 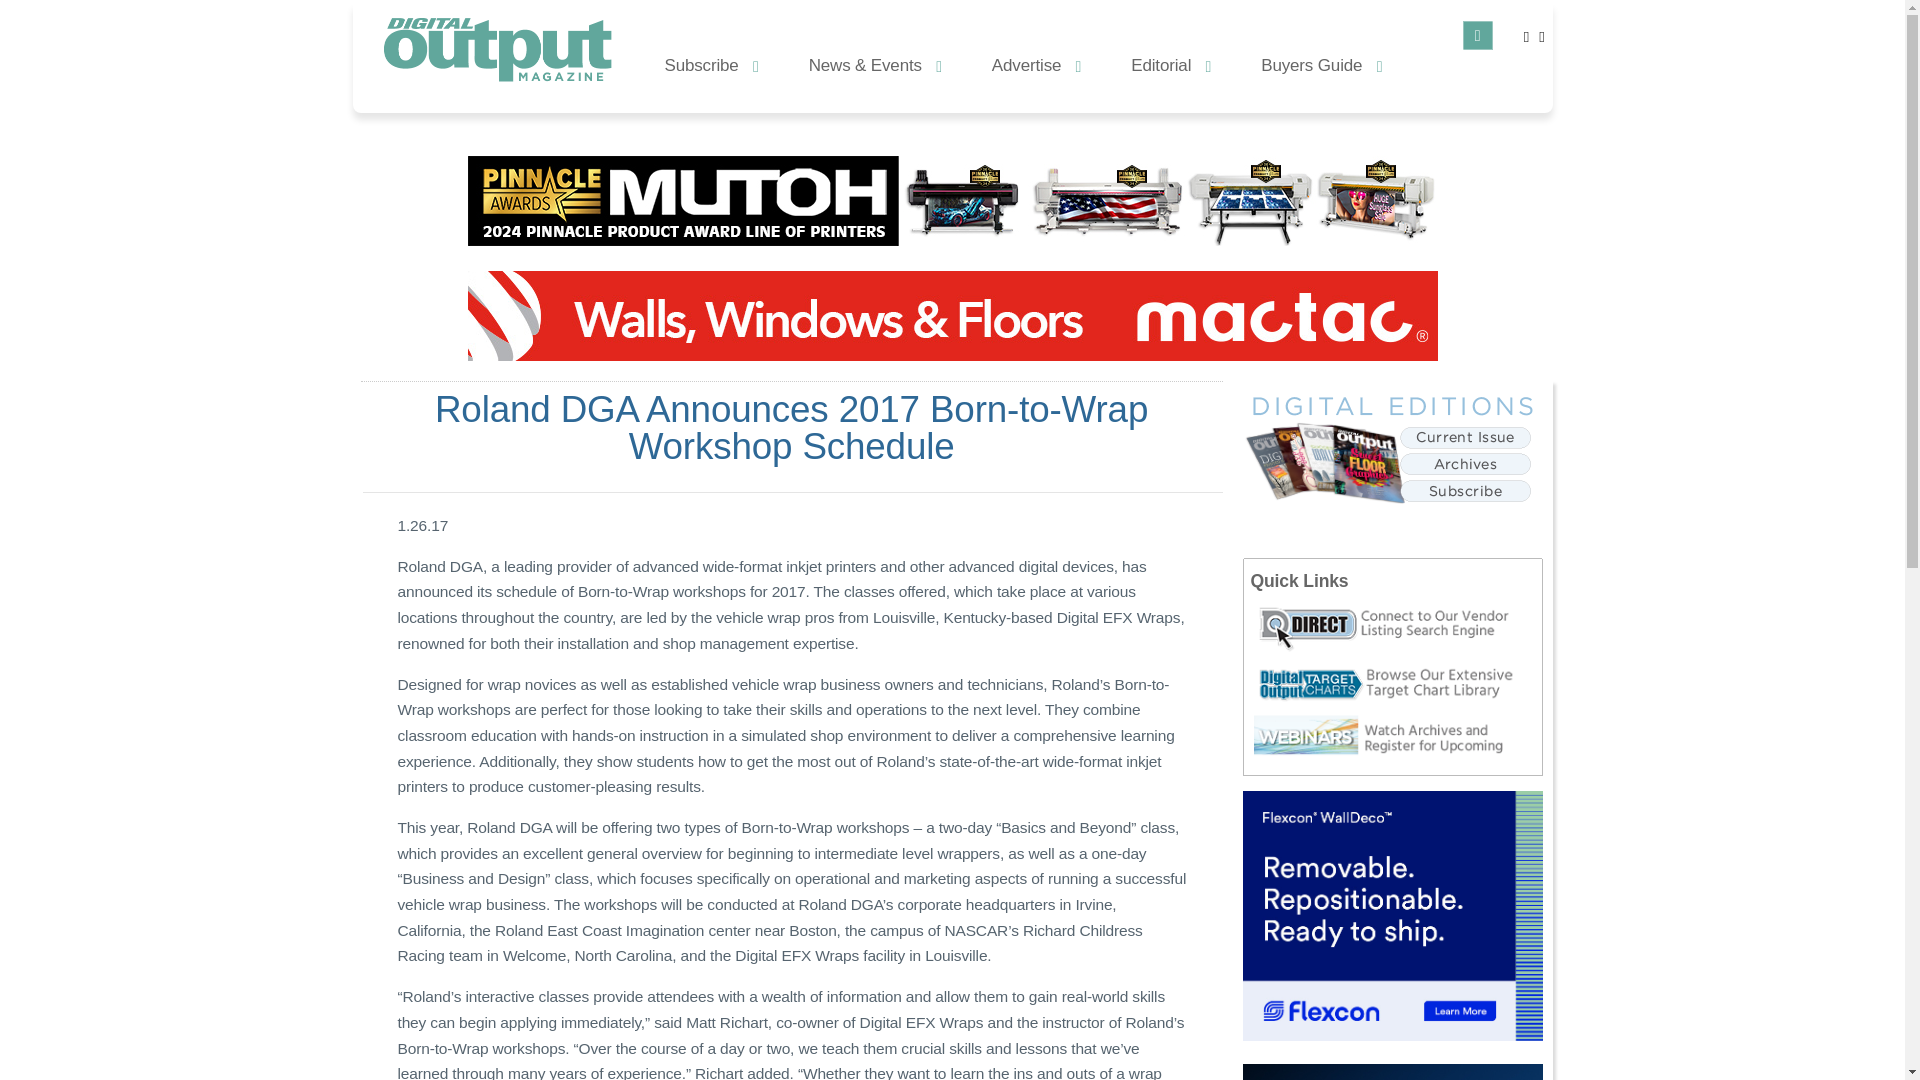 What do you see at coordinates (1170, 64) in the screenshot?
I see `Editorial` at bounding box center [1170, 64].